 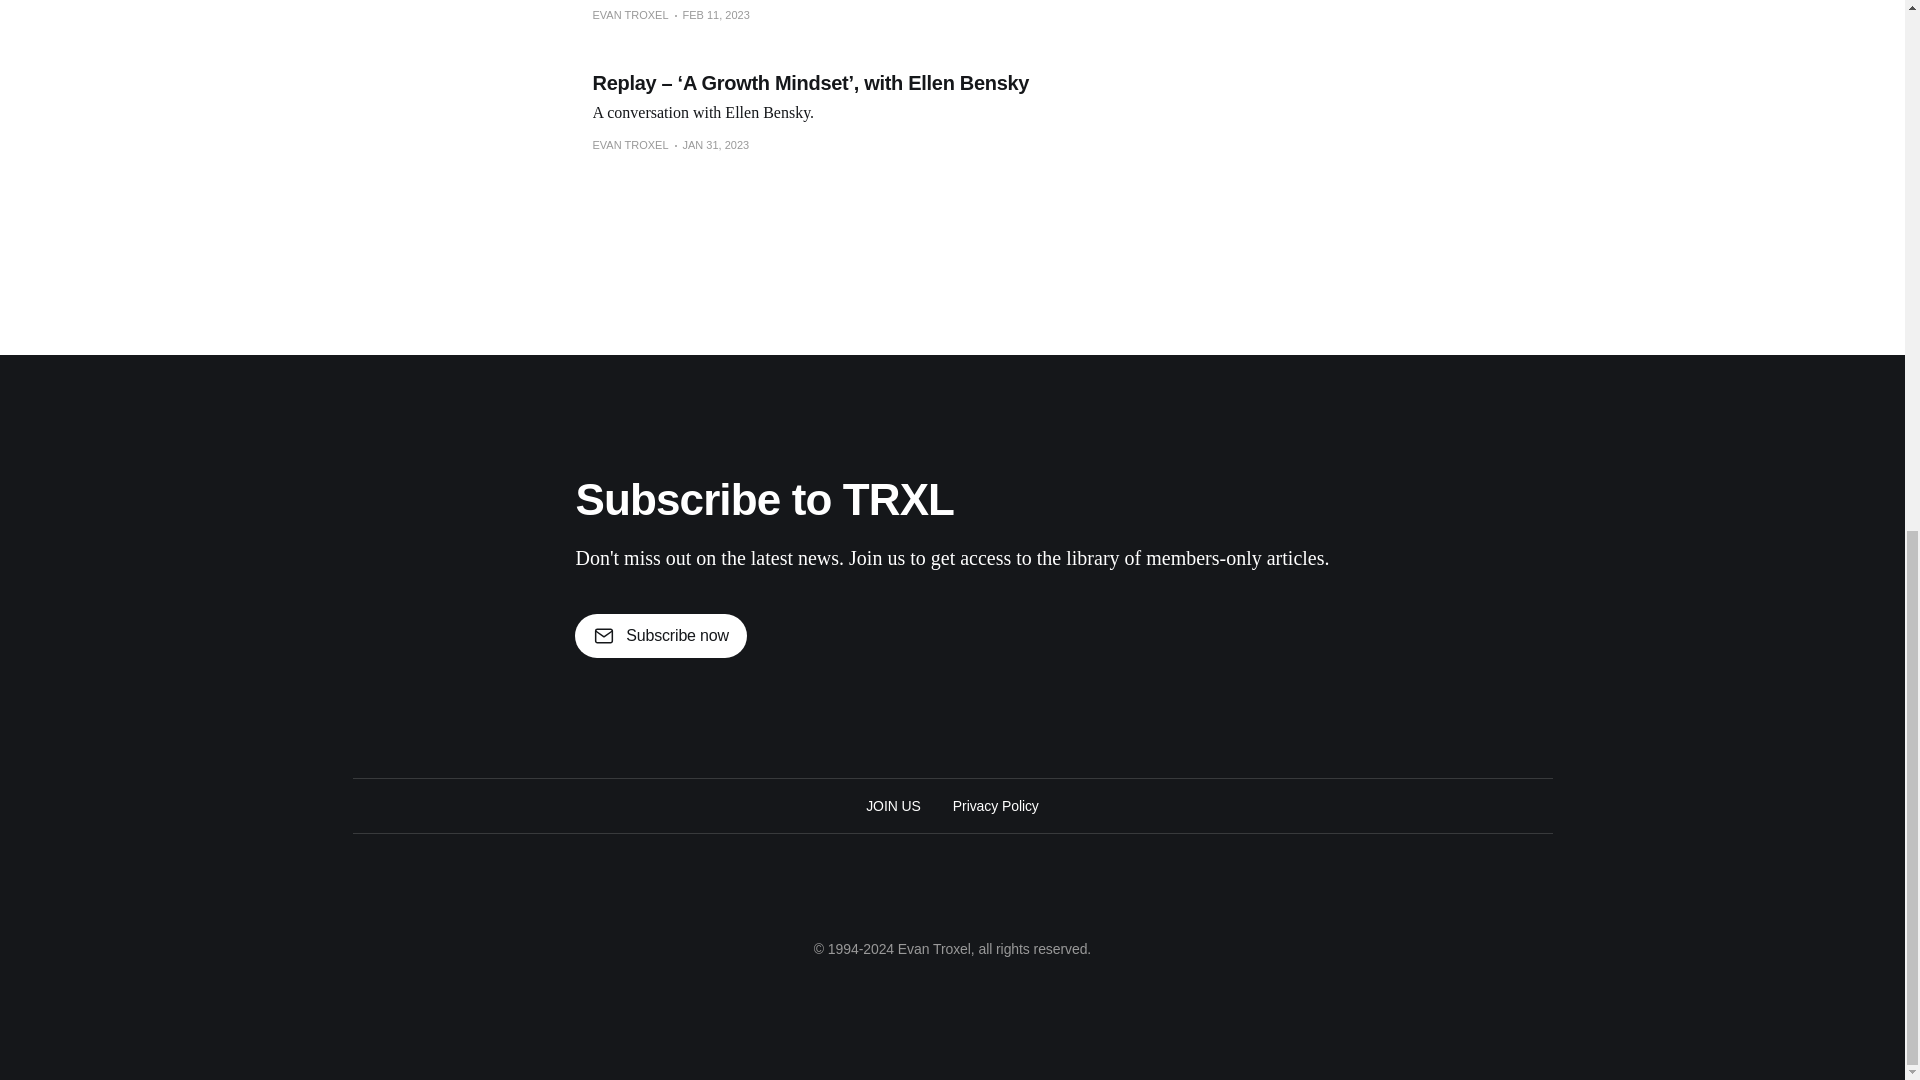 What do you see at coordinates (995, 805) in the screenshot?
I see `Privacy Policy` at bounding box center [995, 805].